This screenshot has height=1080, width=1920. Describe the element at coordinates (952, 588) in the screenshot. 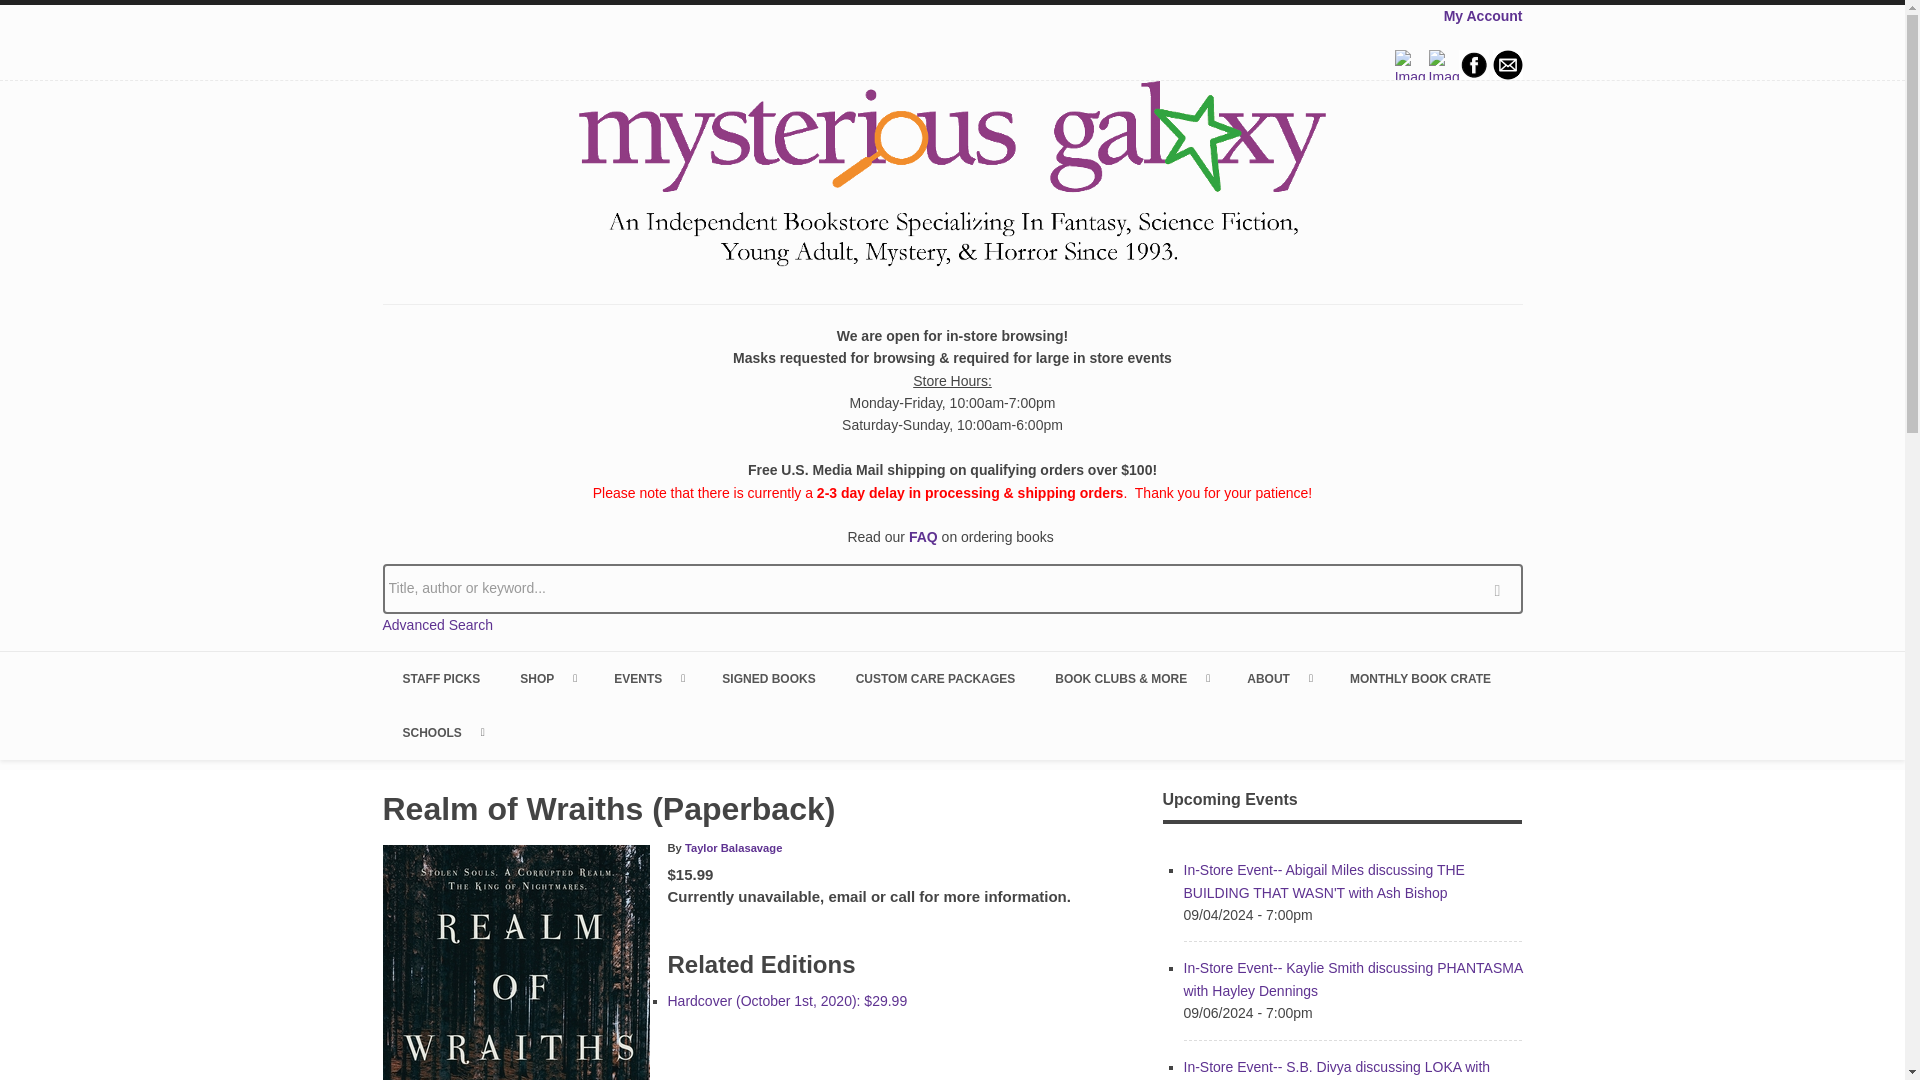

I see `Title, author or keyword...` at that location.